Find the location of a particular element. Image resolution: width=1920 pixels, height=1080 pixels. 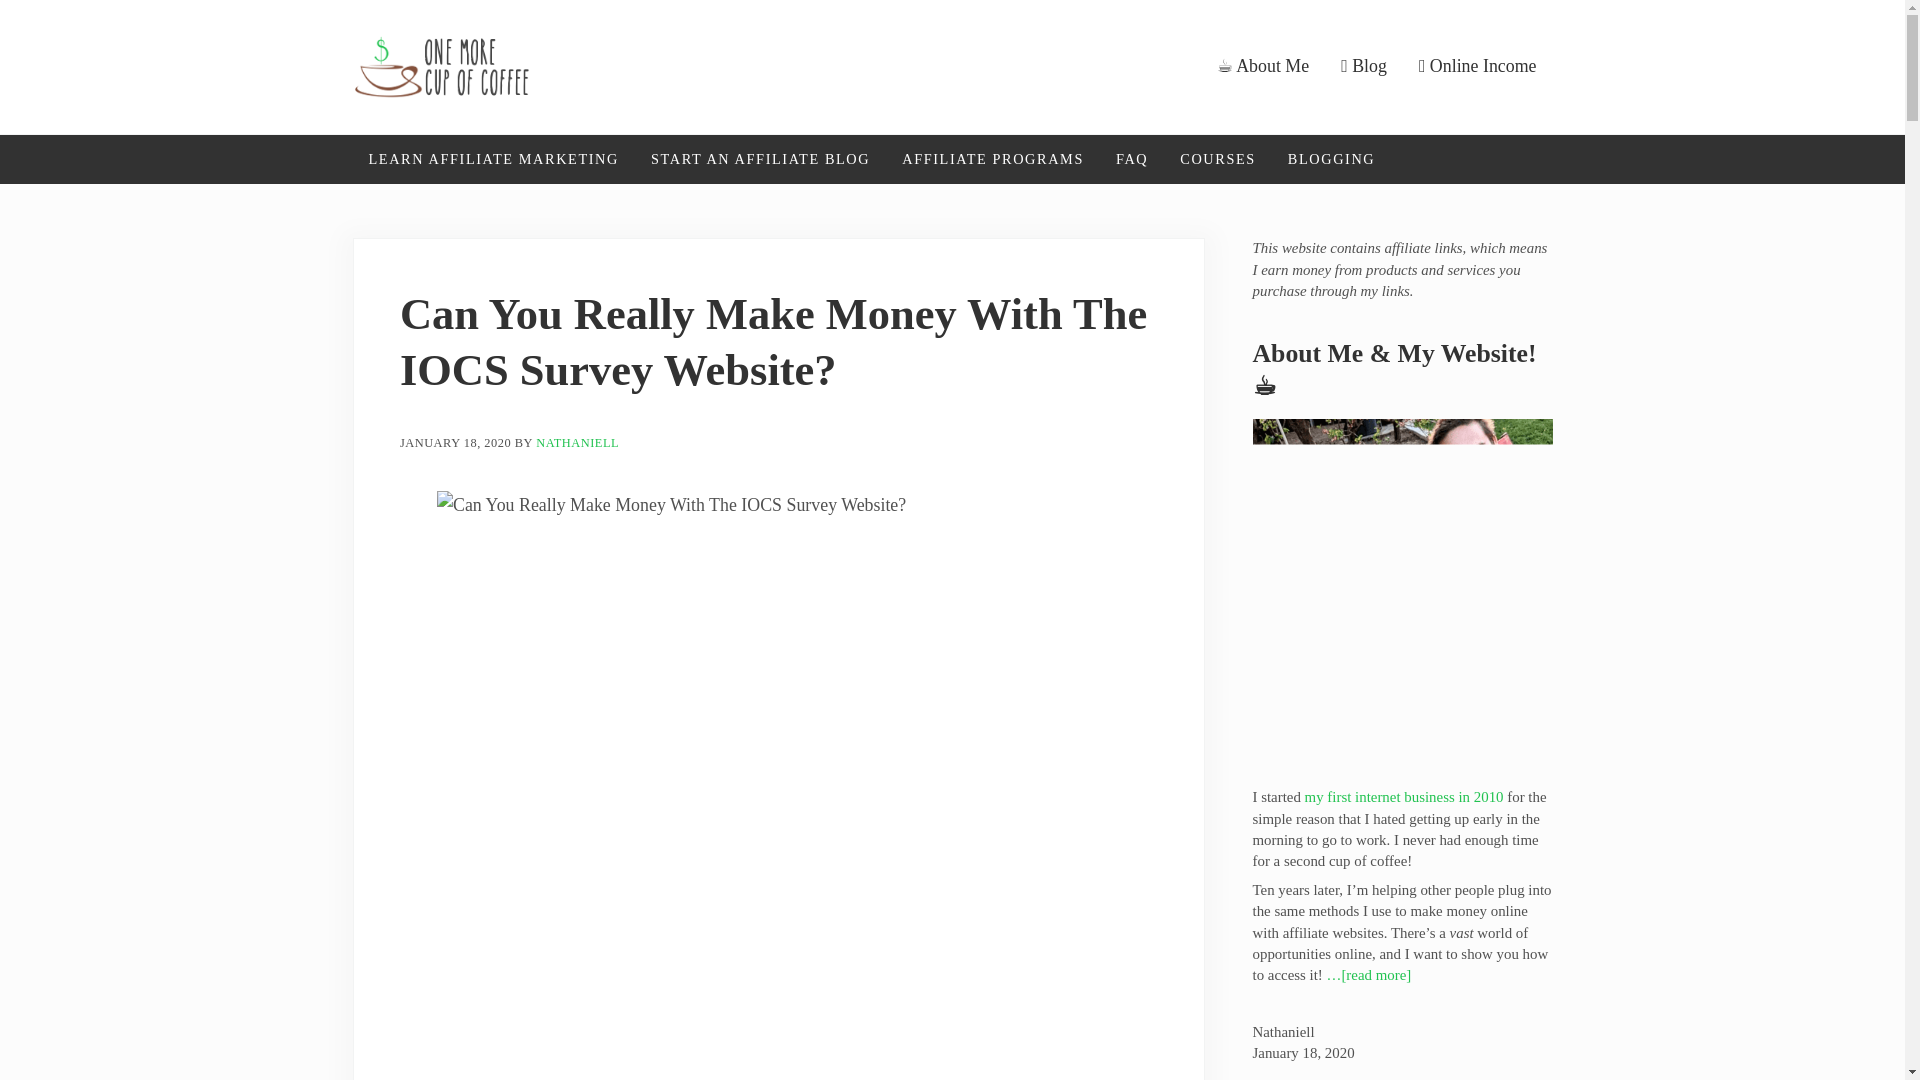

START AN AFFILIATE BLOG is located at coordinates (760, 159).